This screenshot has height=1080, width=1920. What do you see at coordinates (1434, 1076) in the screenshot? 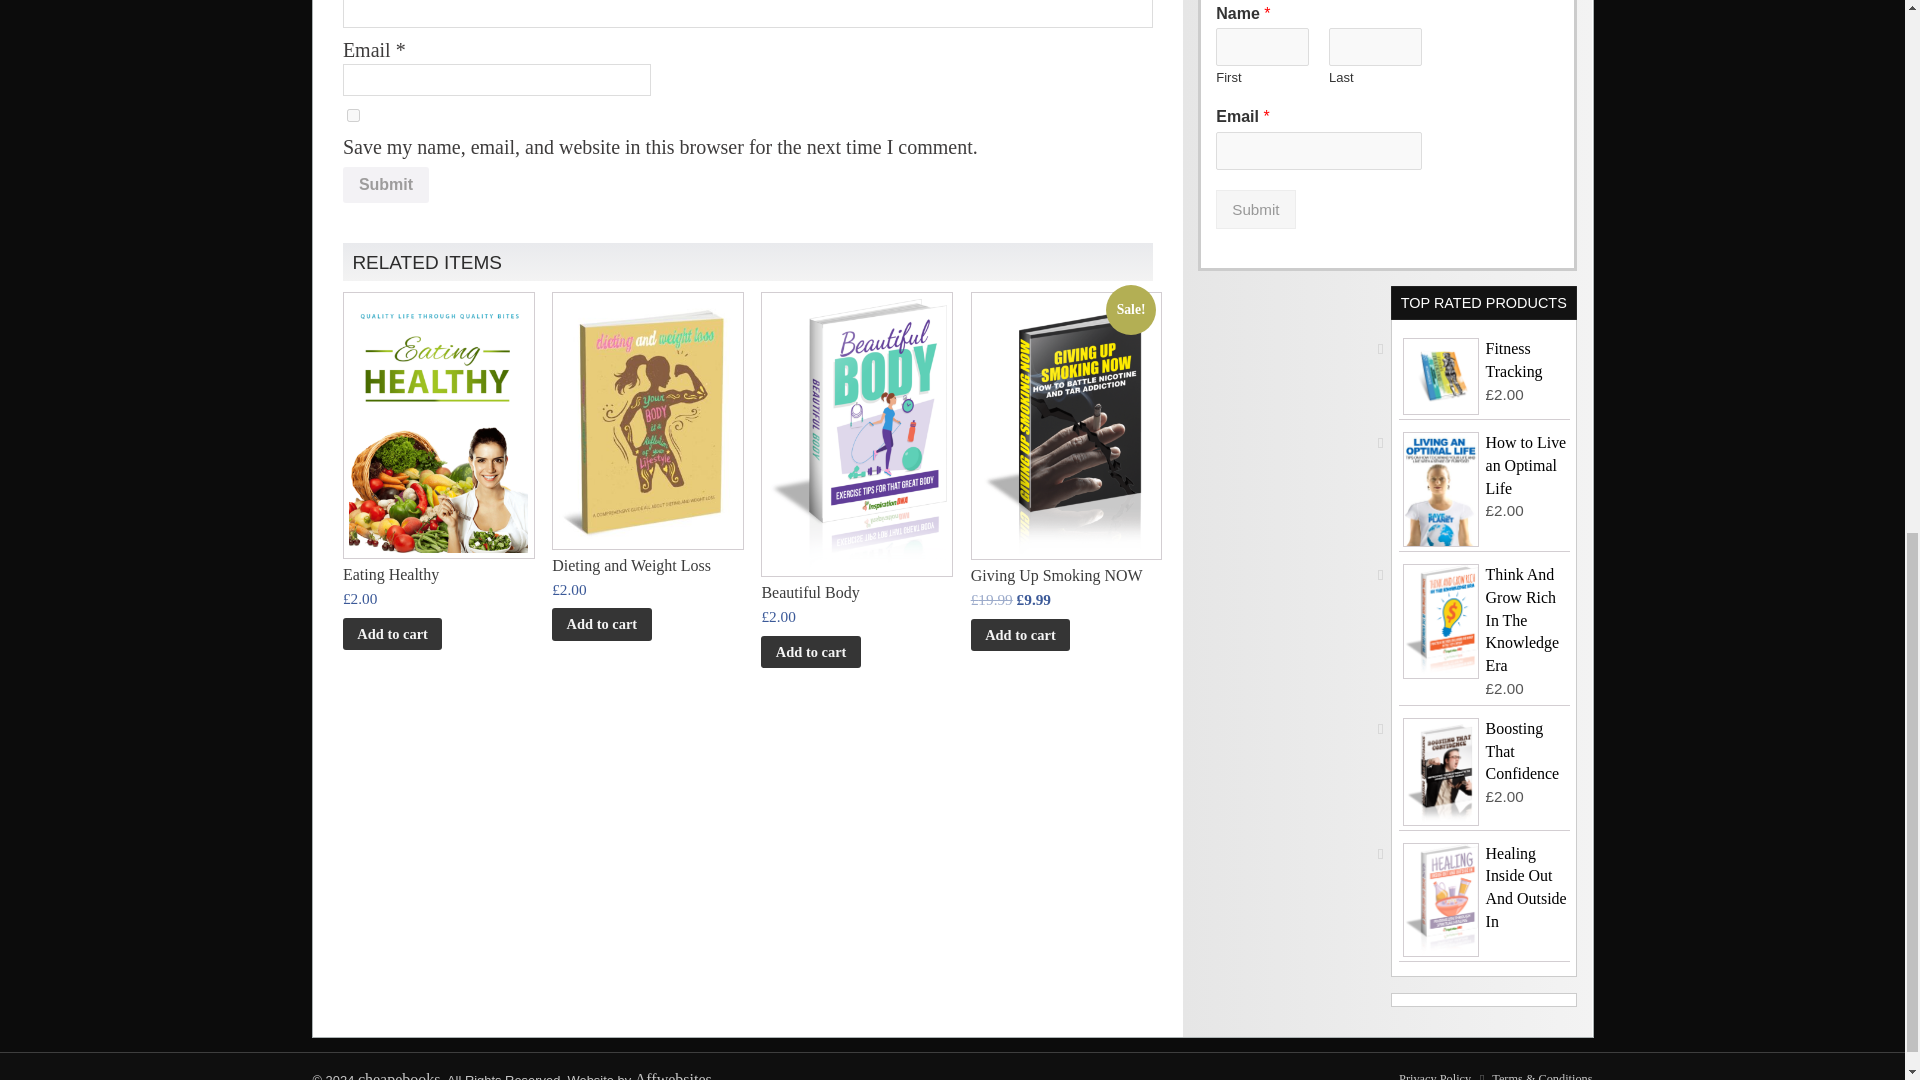
I see `Privacy Policy` at bounding box center [1434, 1076].